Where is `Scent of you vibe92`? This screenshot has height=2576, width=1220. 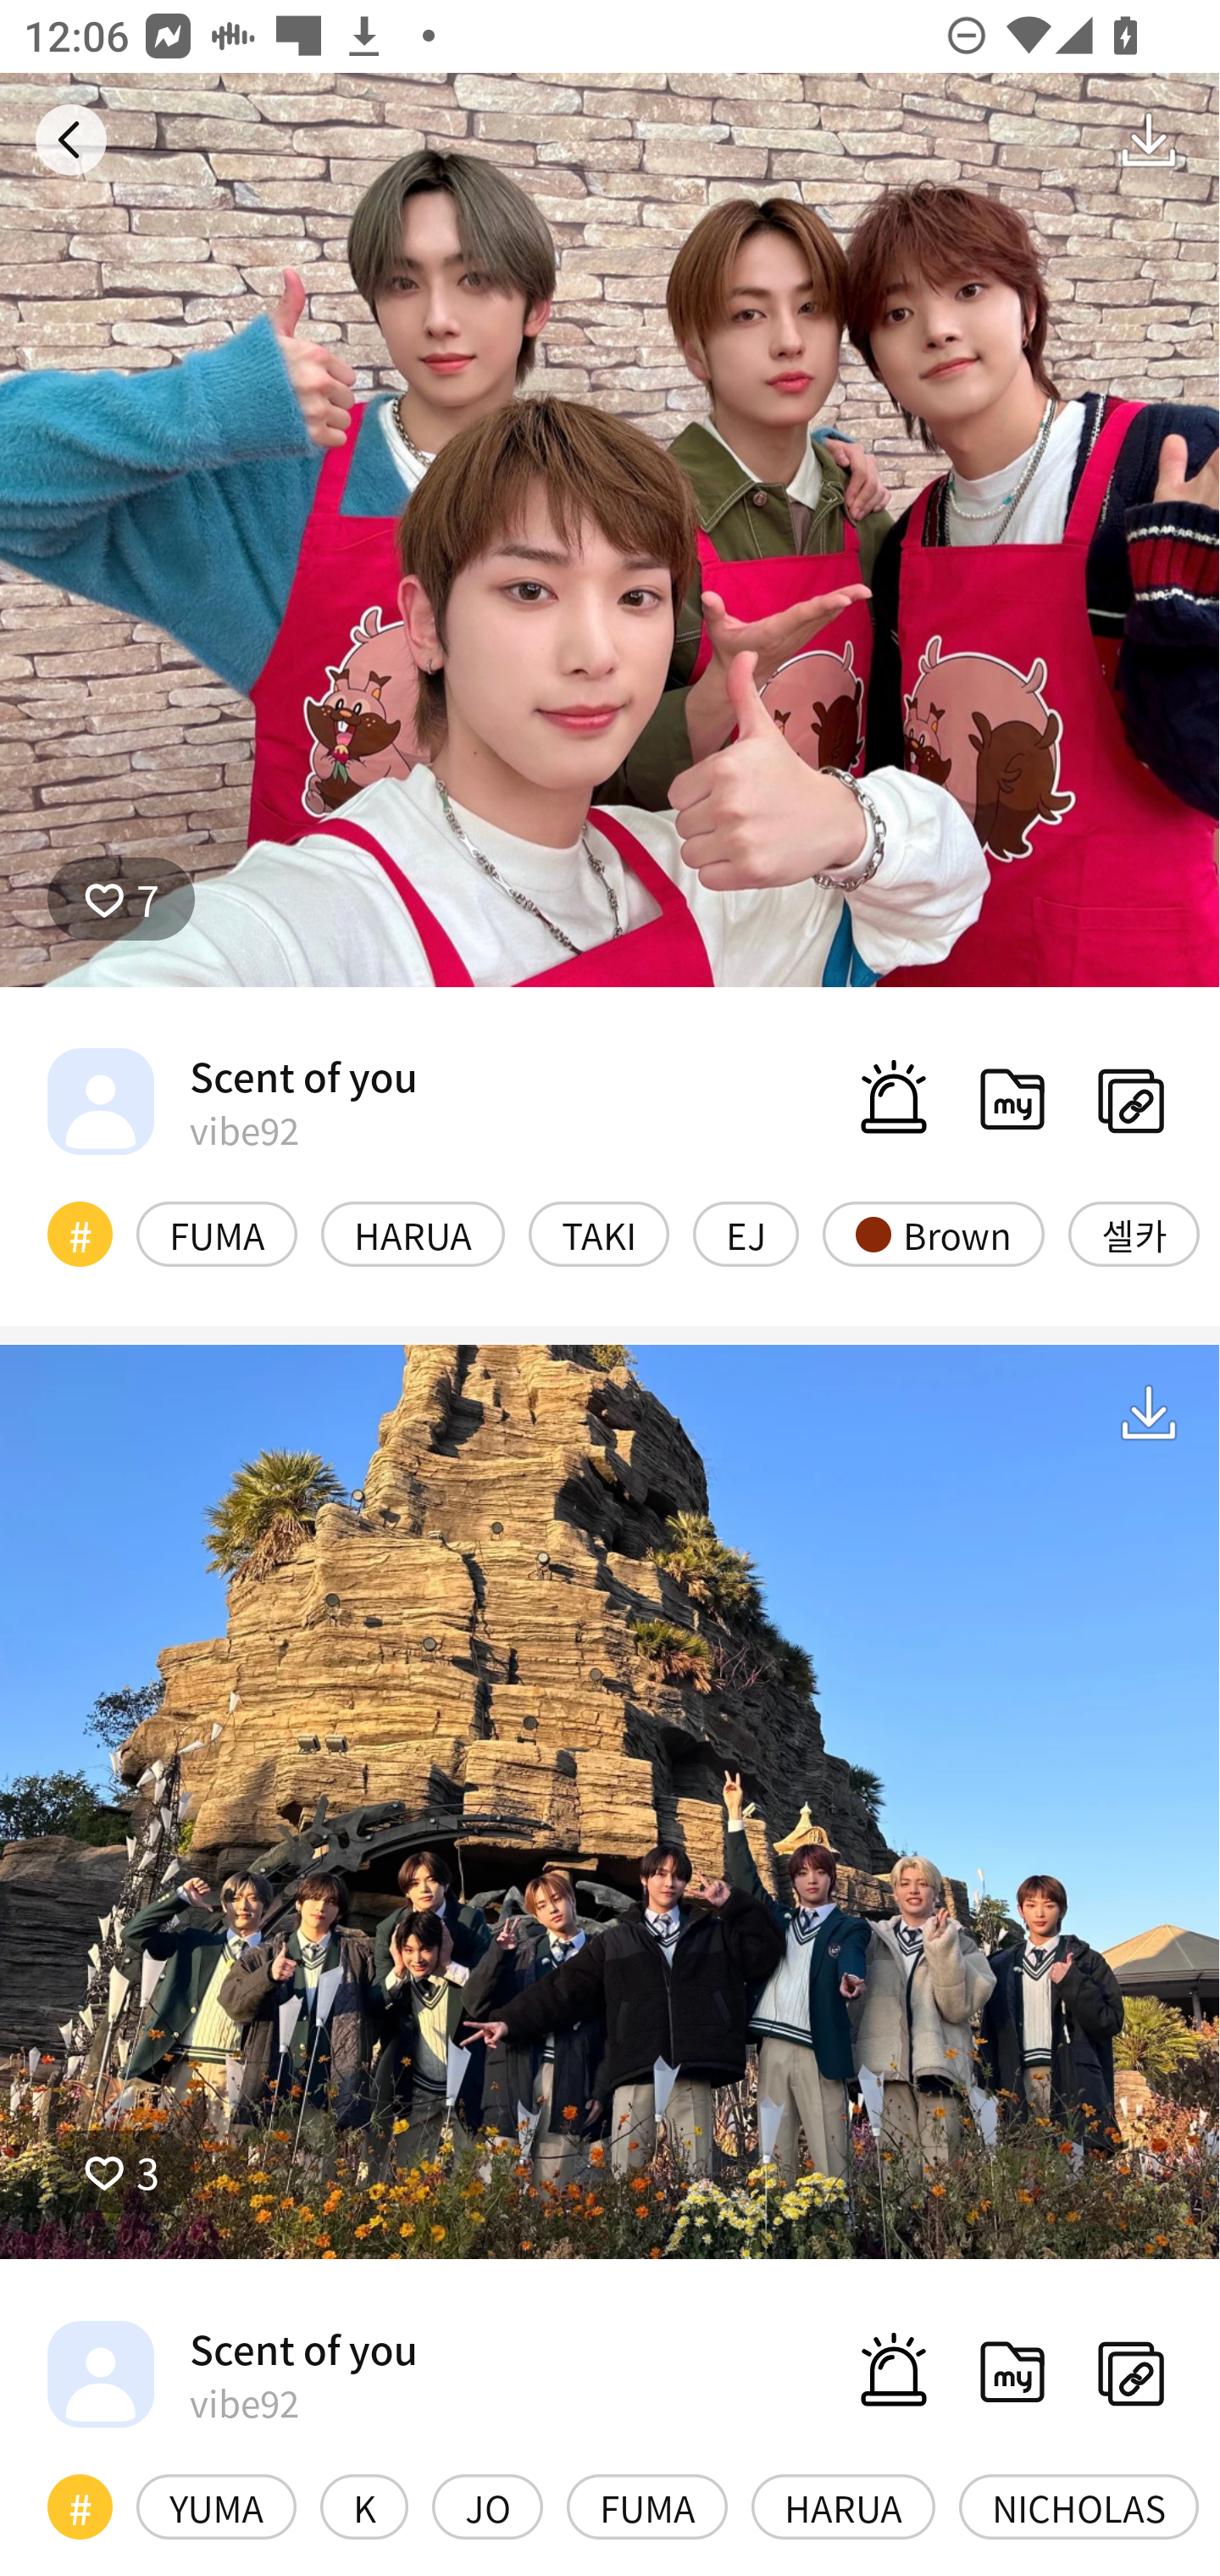
Scent of you vibe92 is located at coordinates (232, 1101).